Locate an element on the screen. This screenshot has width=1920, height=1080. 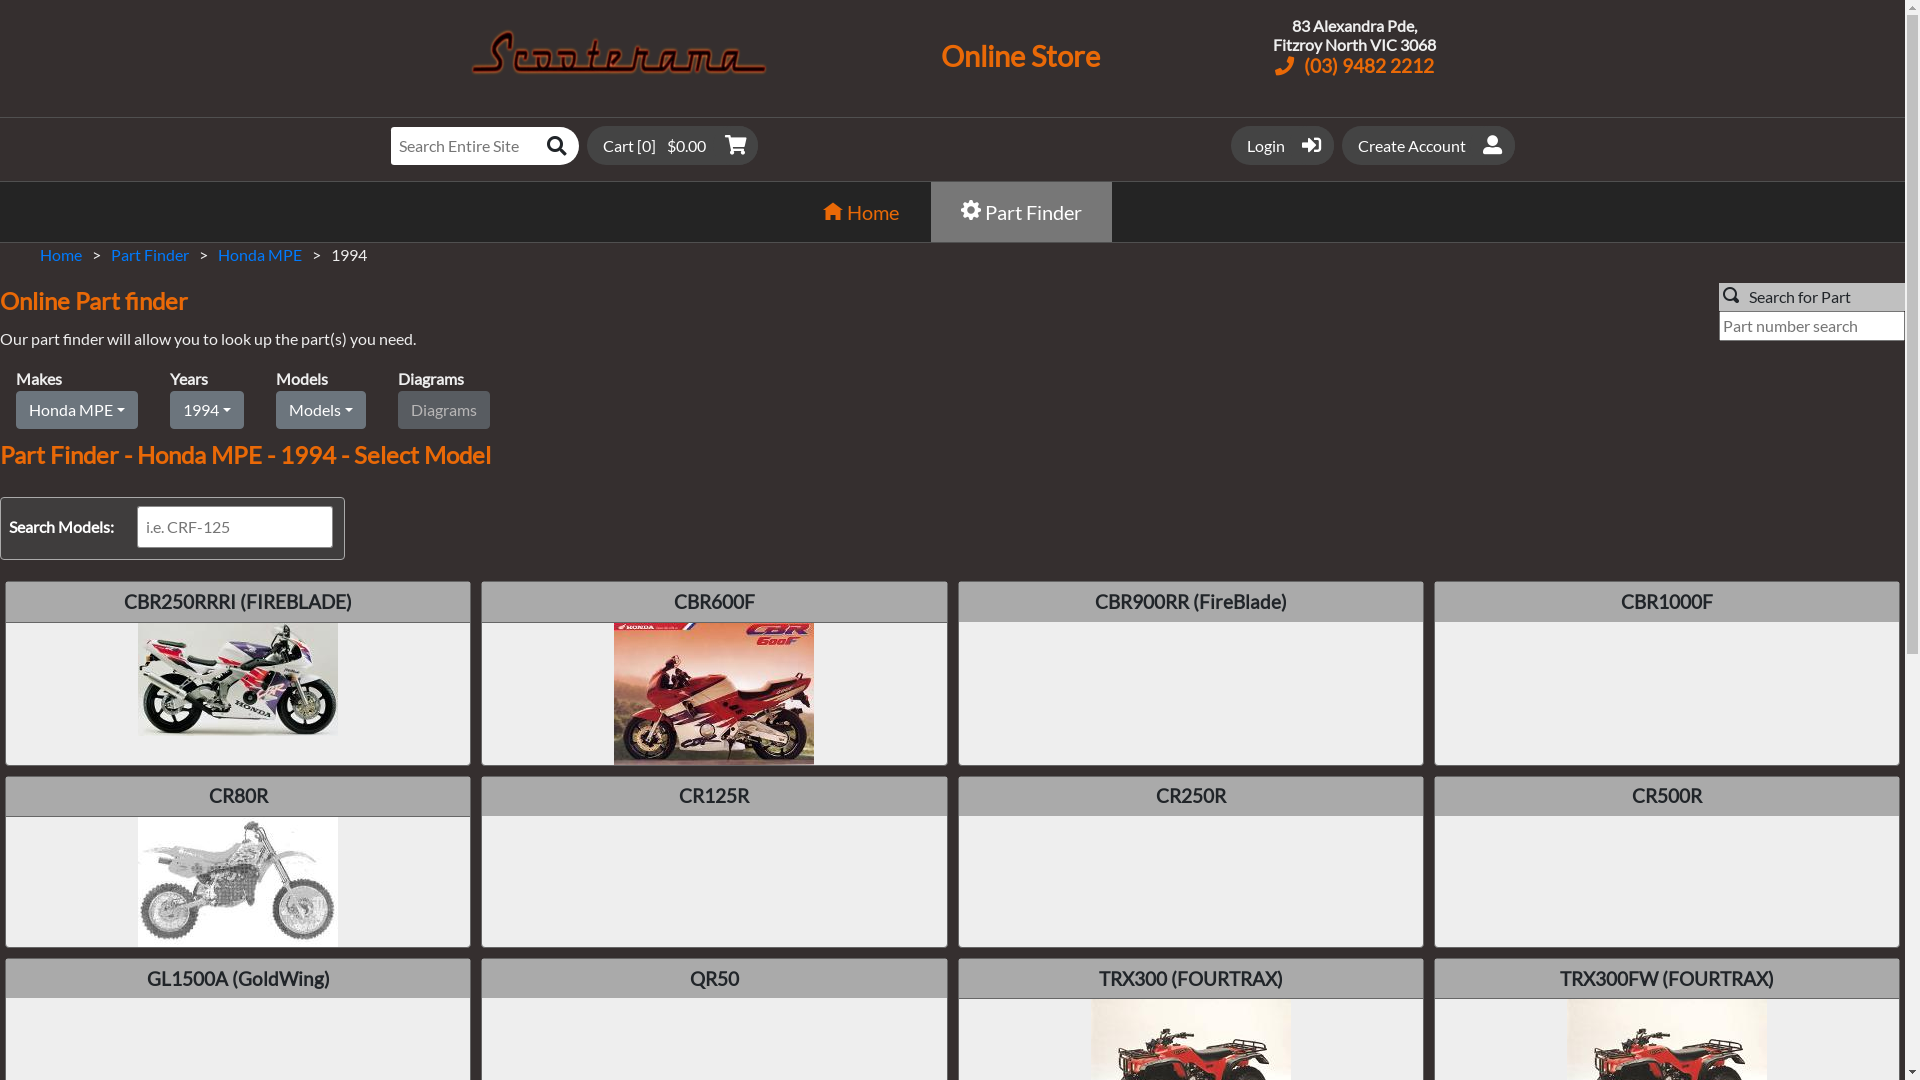
Home is located at coordinates (861, 212).